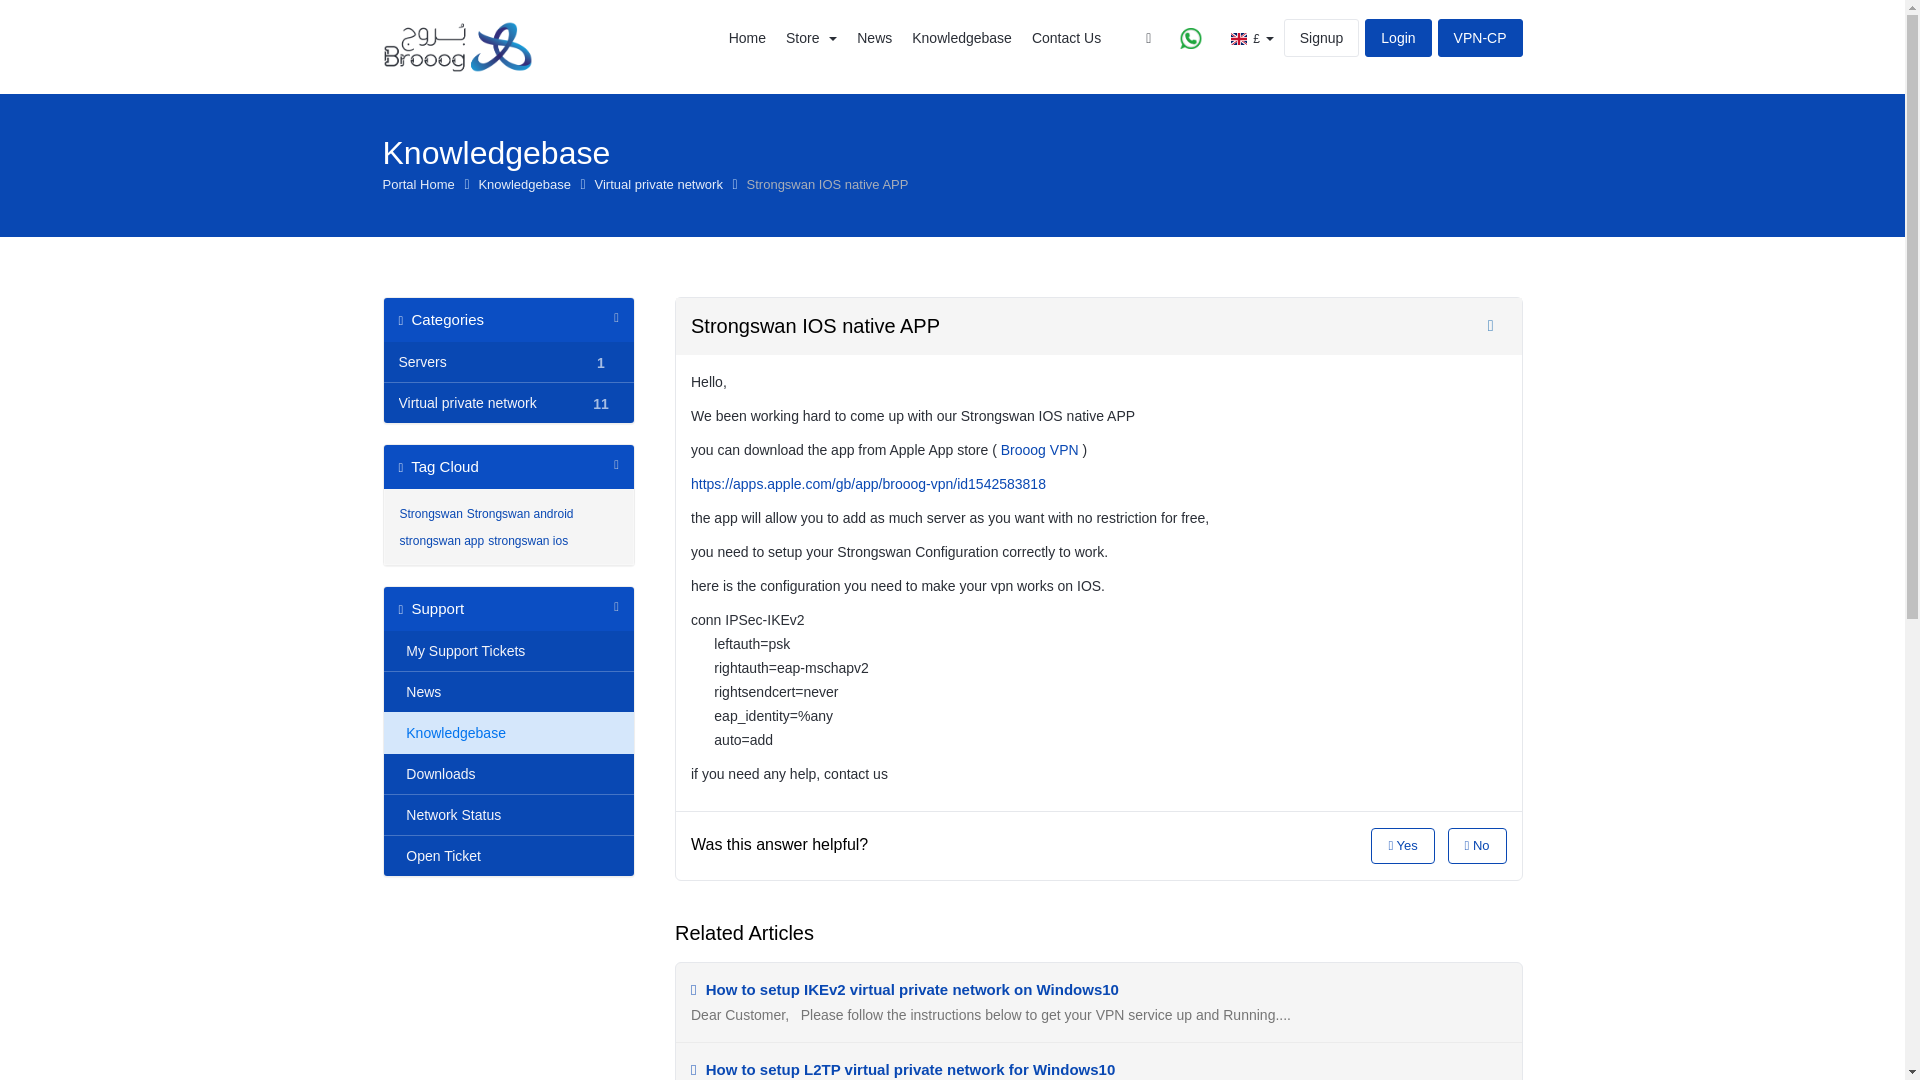 The height and width of the screenshot is (1080, 1920). Describe the element at coordinates (661, 184) in the screenshot. I see `Virtual private network` at that location.